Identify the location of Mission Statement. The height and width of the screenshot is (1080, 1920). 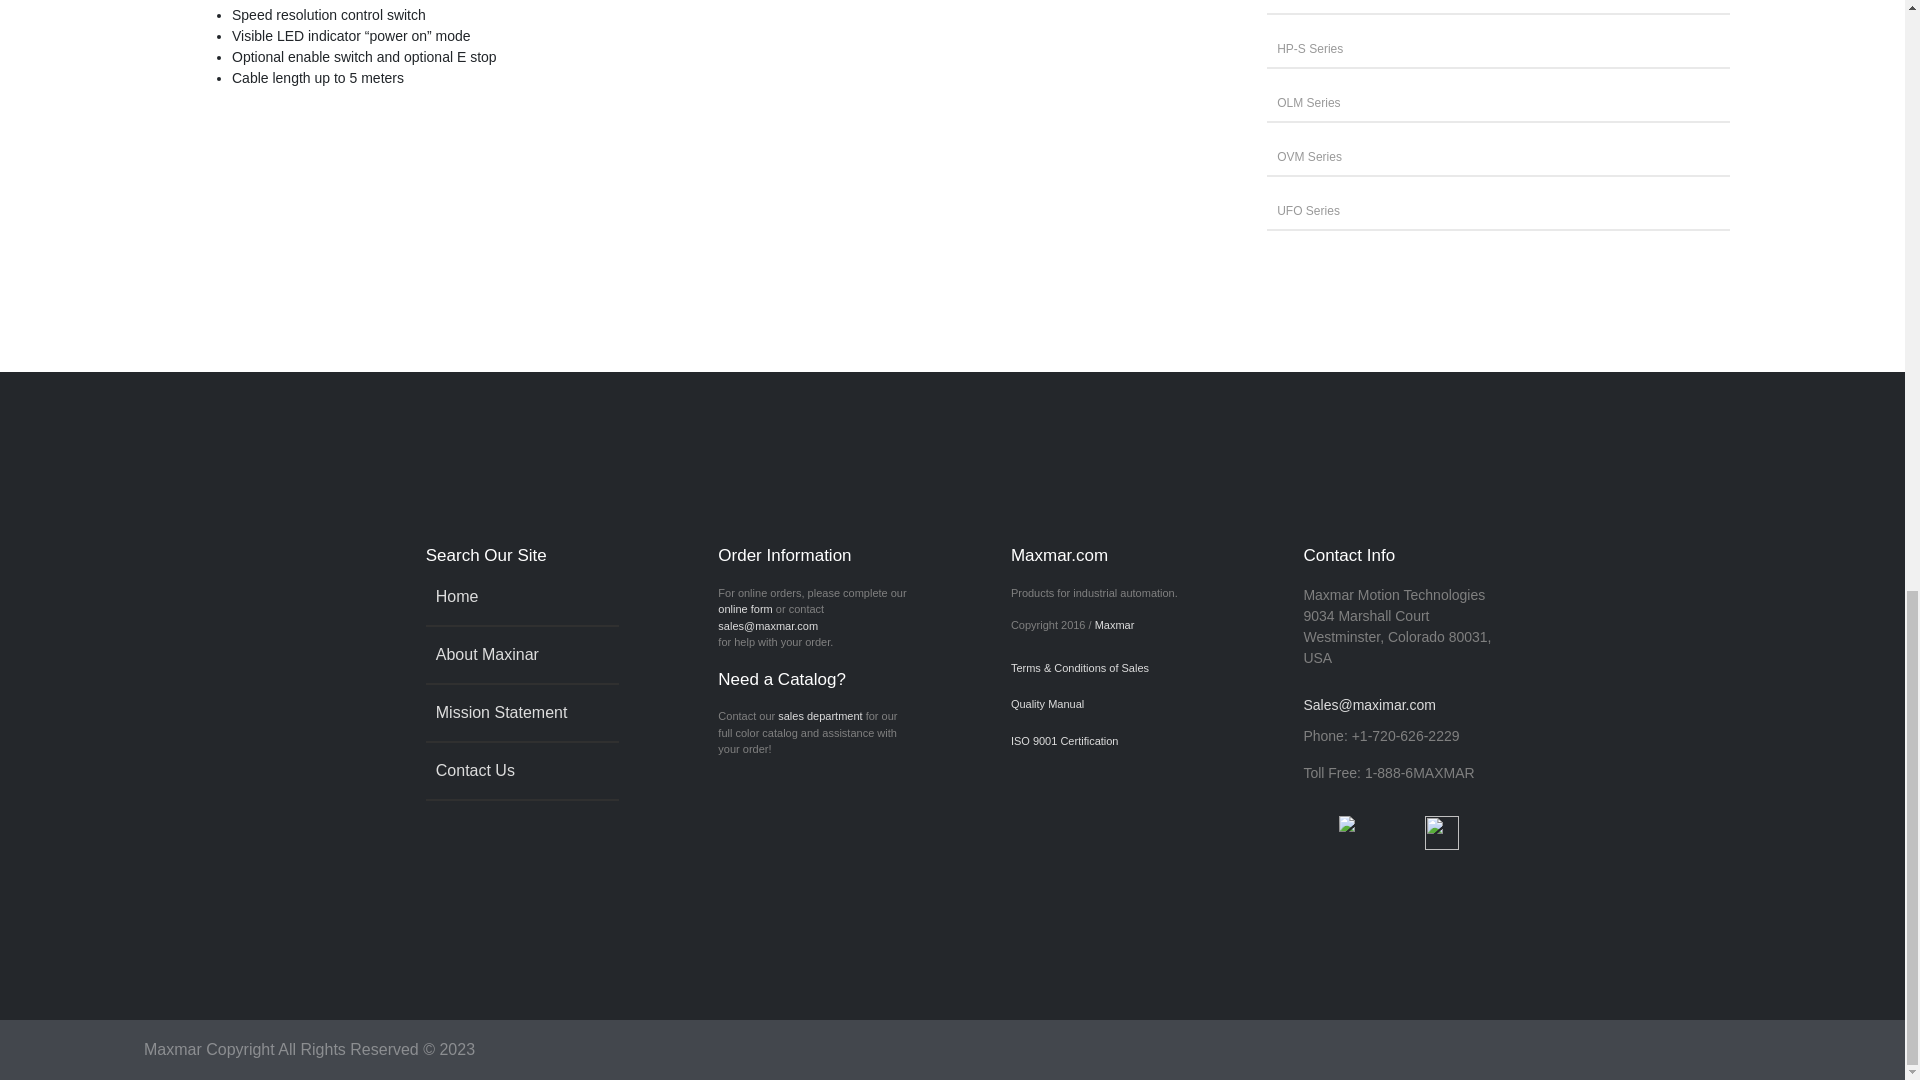
(521, 712).